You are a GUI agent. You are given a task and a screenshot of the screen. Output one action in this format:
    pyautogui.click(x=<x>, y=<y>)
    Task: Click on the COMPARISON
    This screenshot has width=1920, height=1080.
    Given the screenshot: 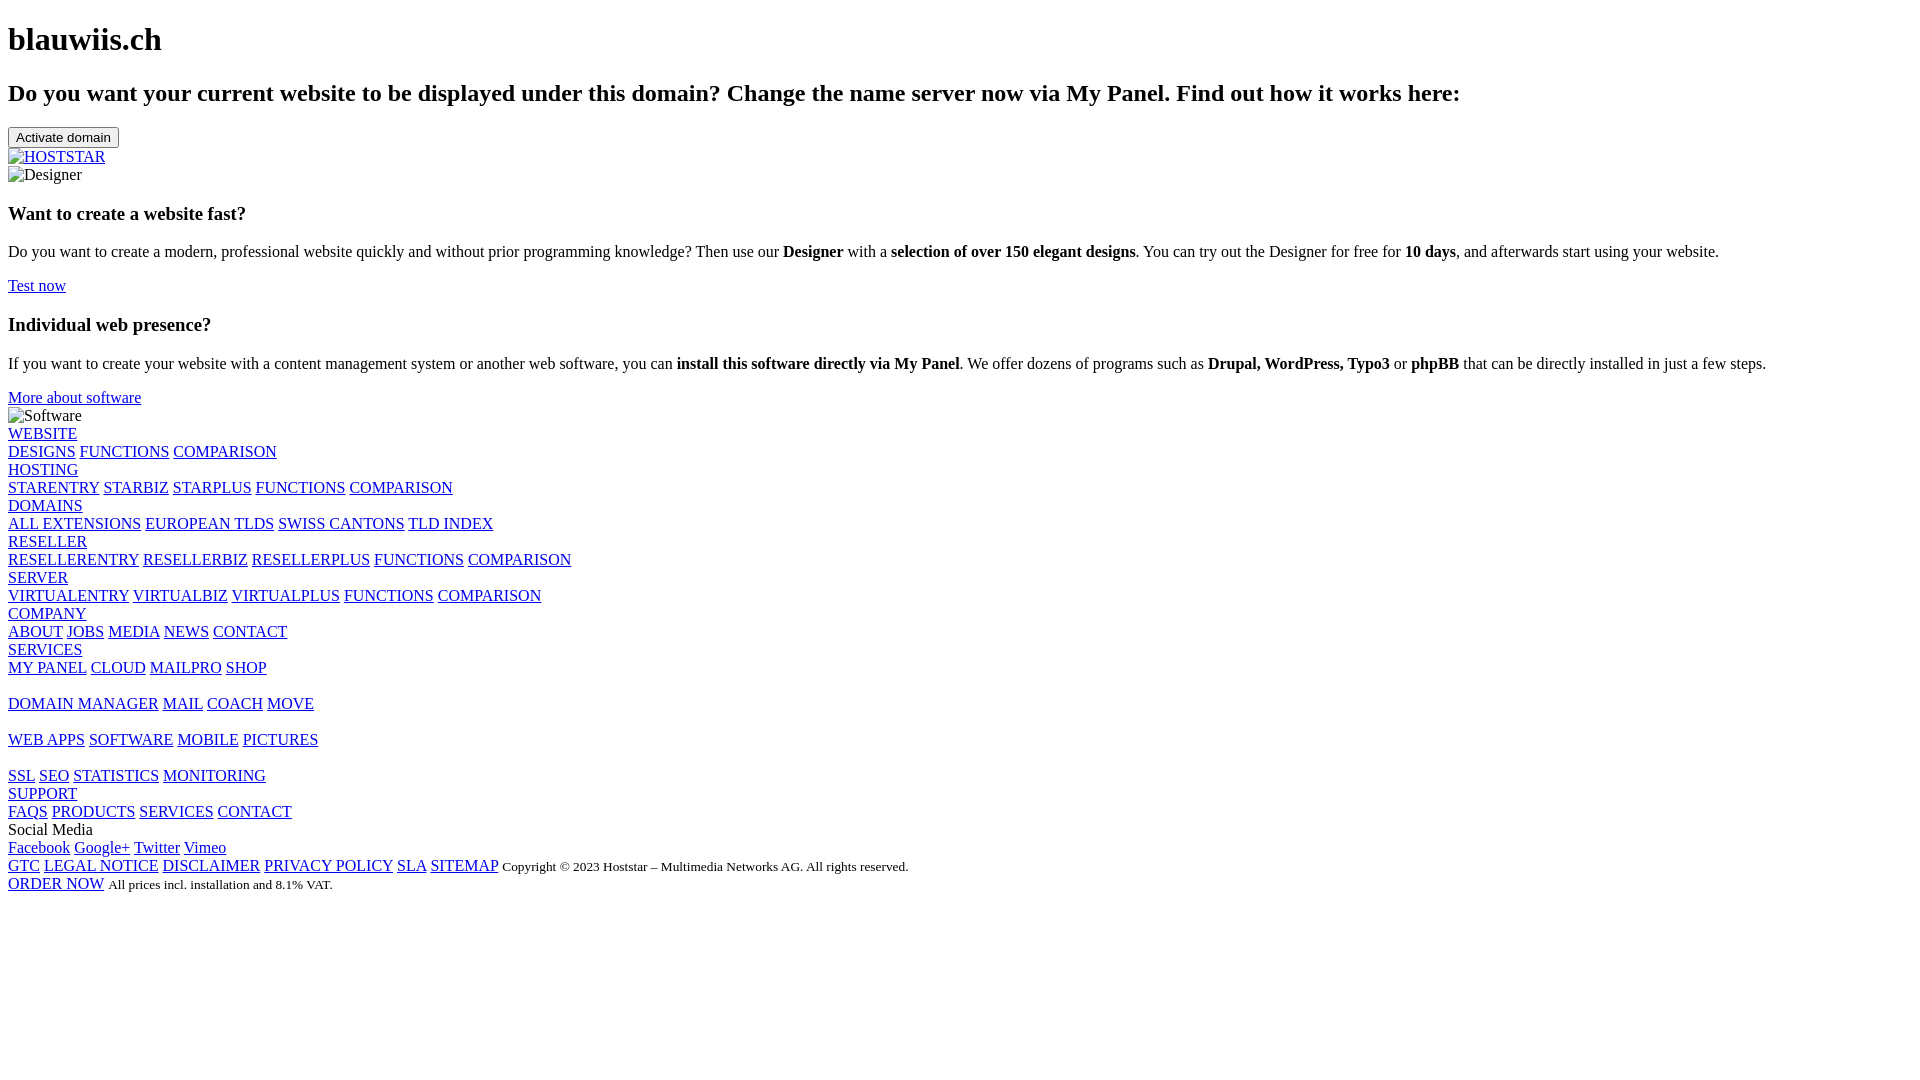 What is the action you would take?
    pyautogui.click(x=520, y=560)
    